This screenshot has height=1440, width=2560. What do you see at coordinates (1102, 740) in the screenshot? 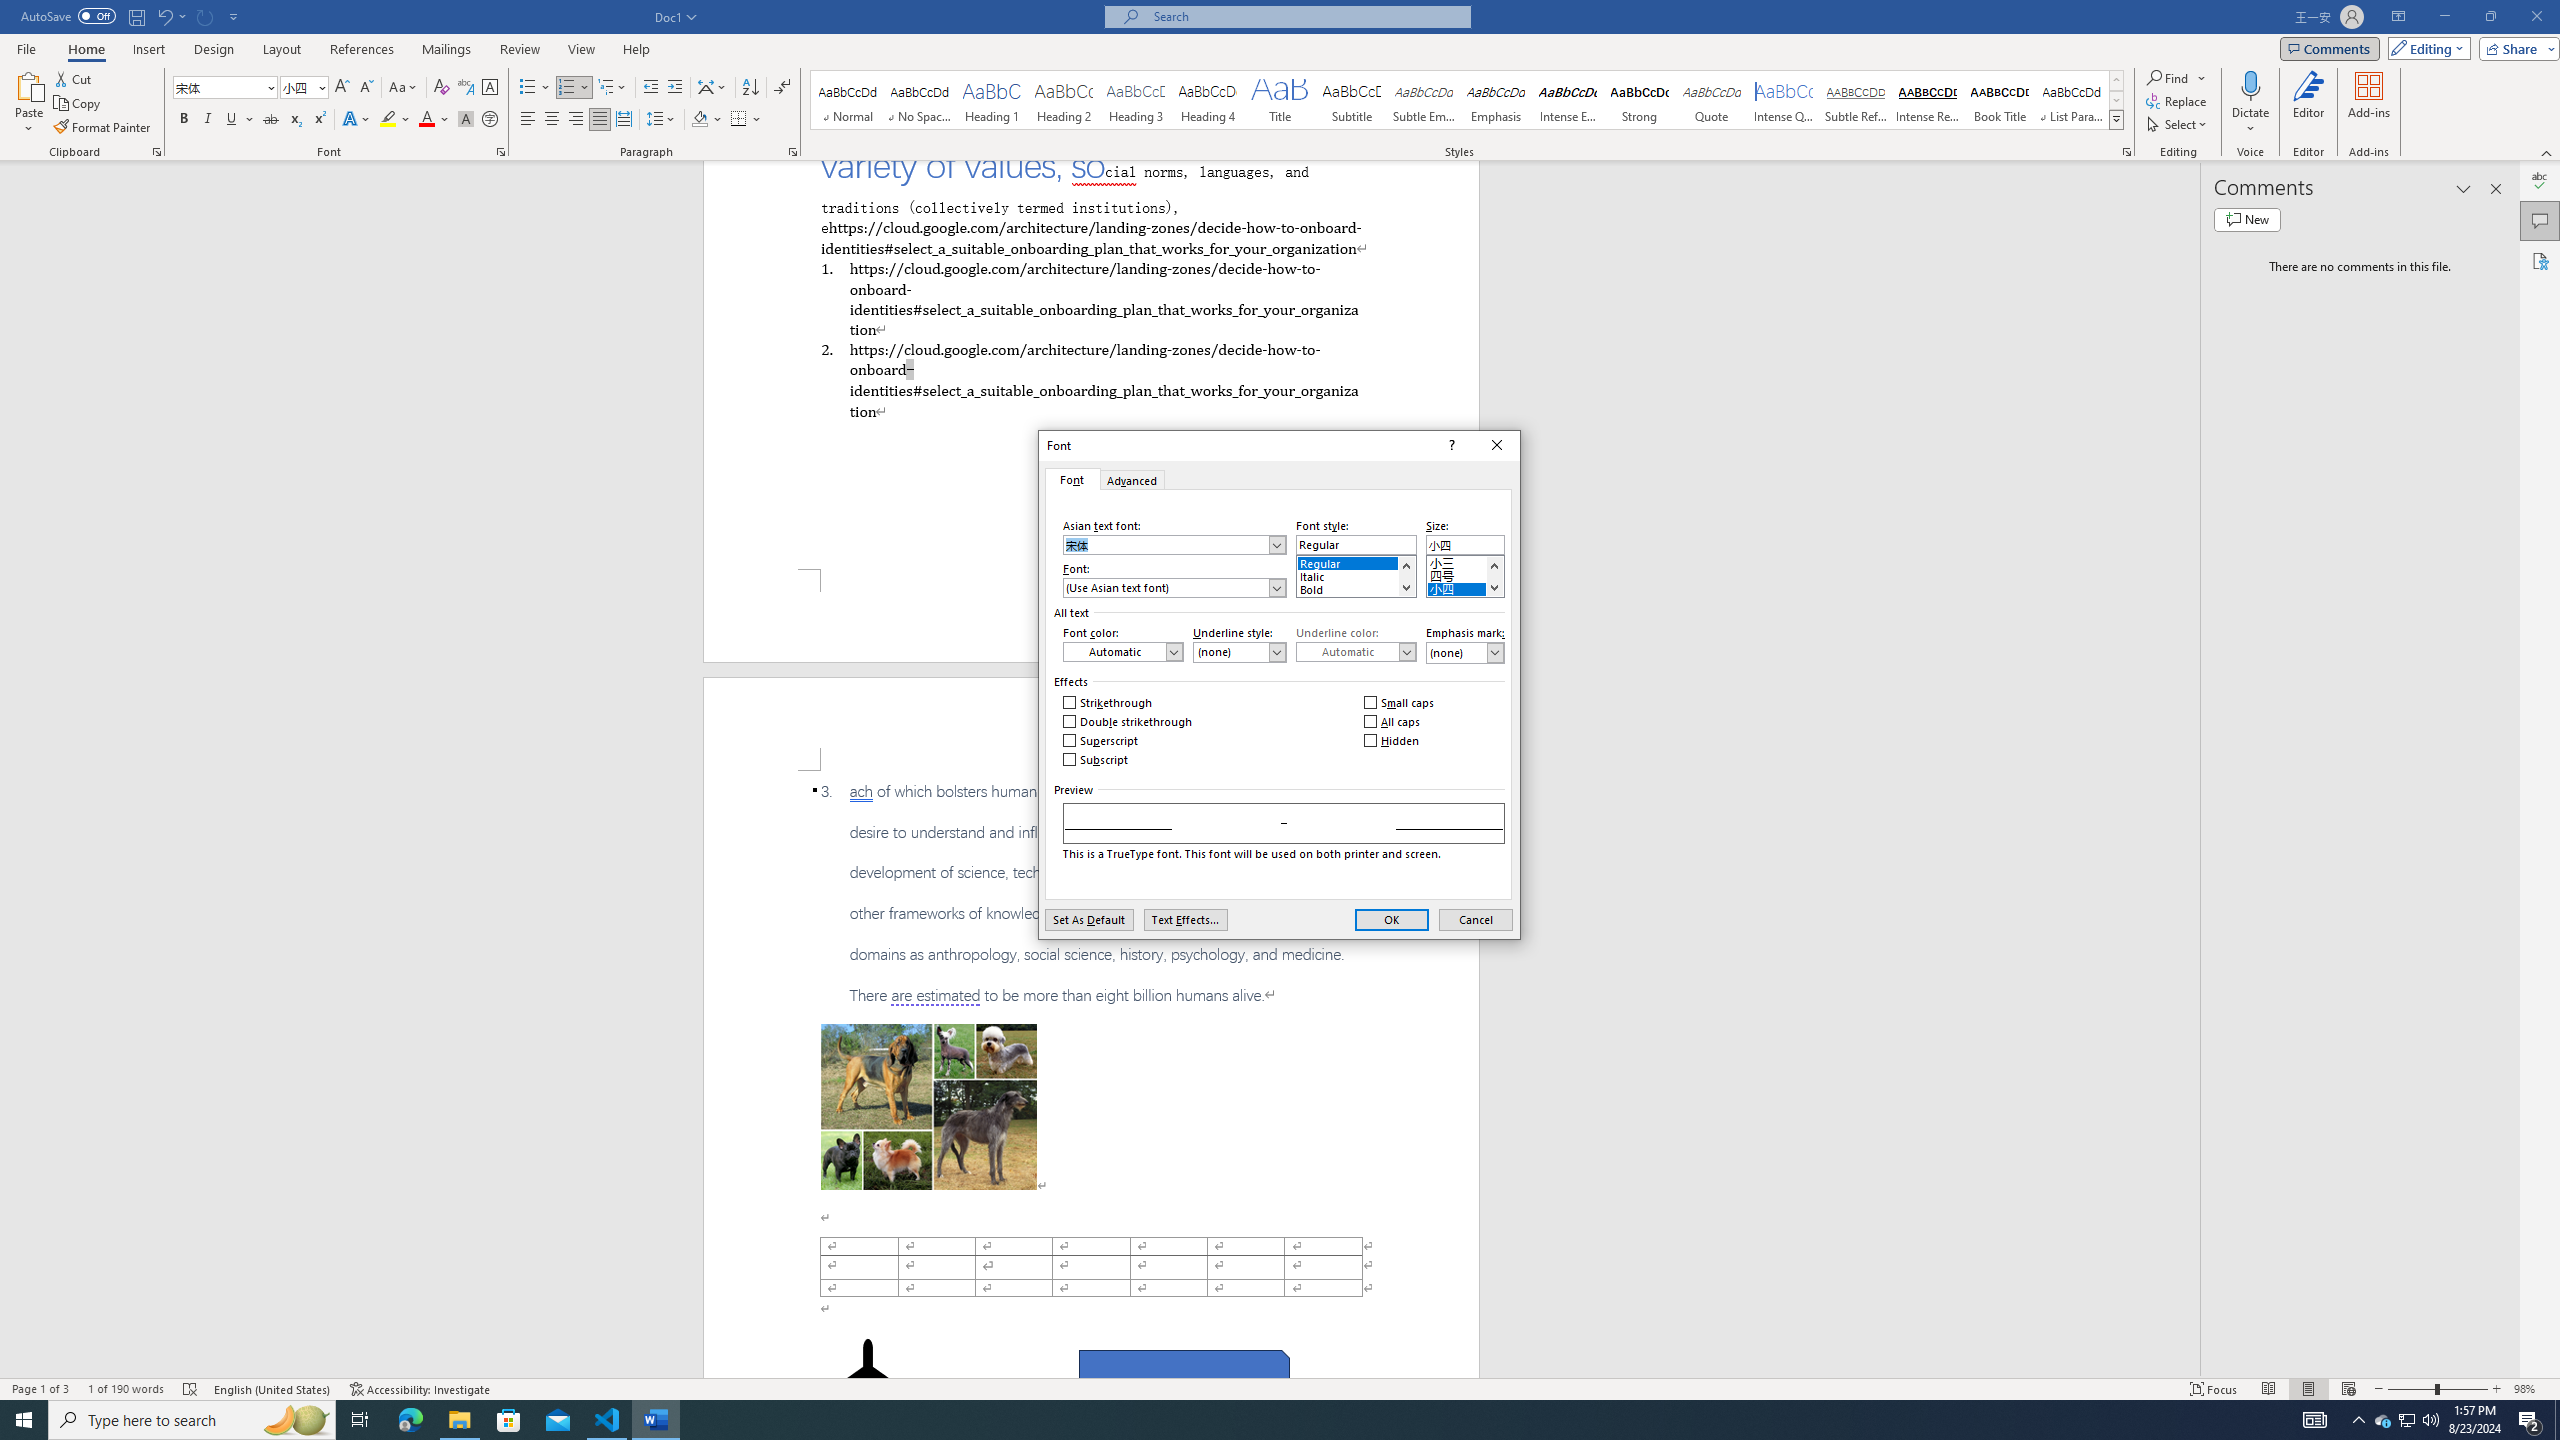
I see `Superscript` at bounding box center [1102, 740].